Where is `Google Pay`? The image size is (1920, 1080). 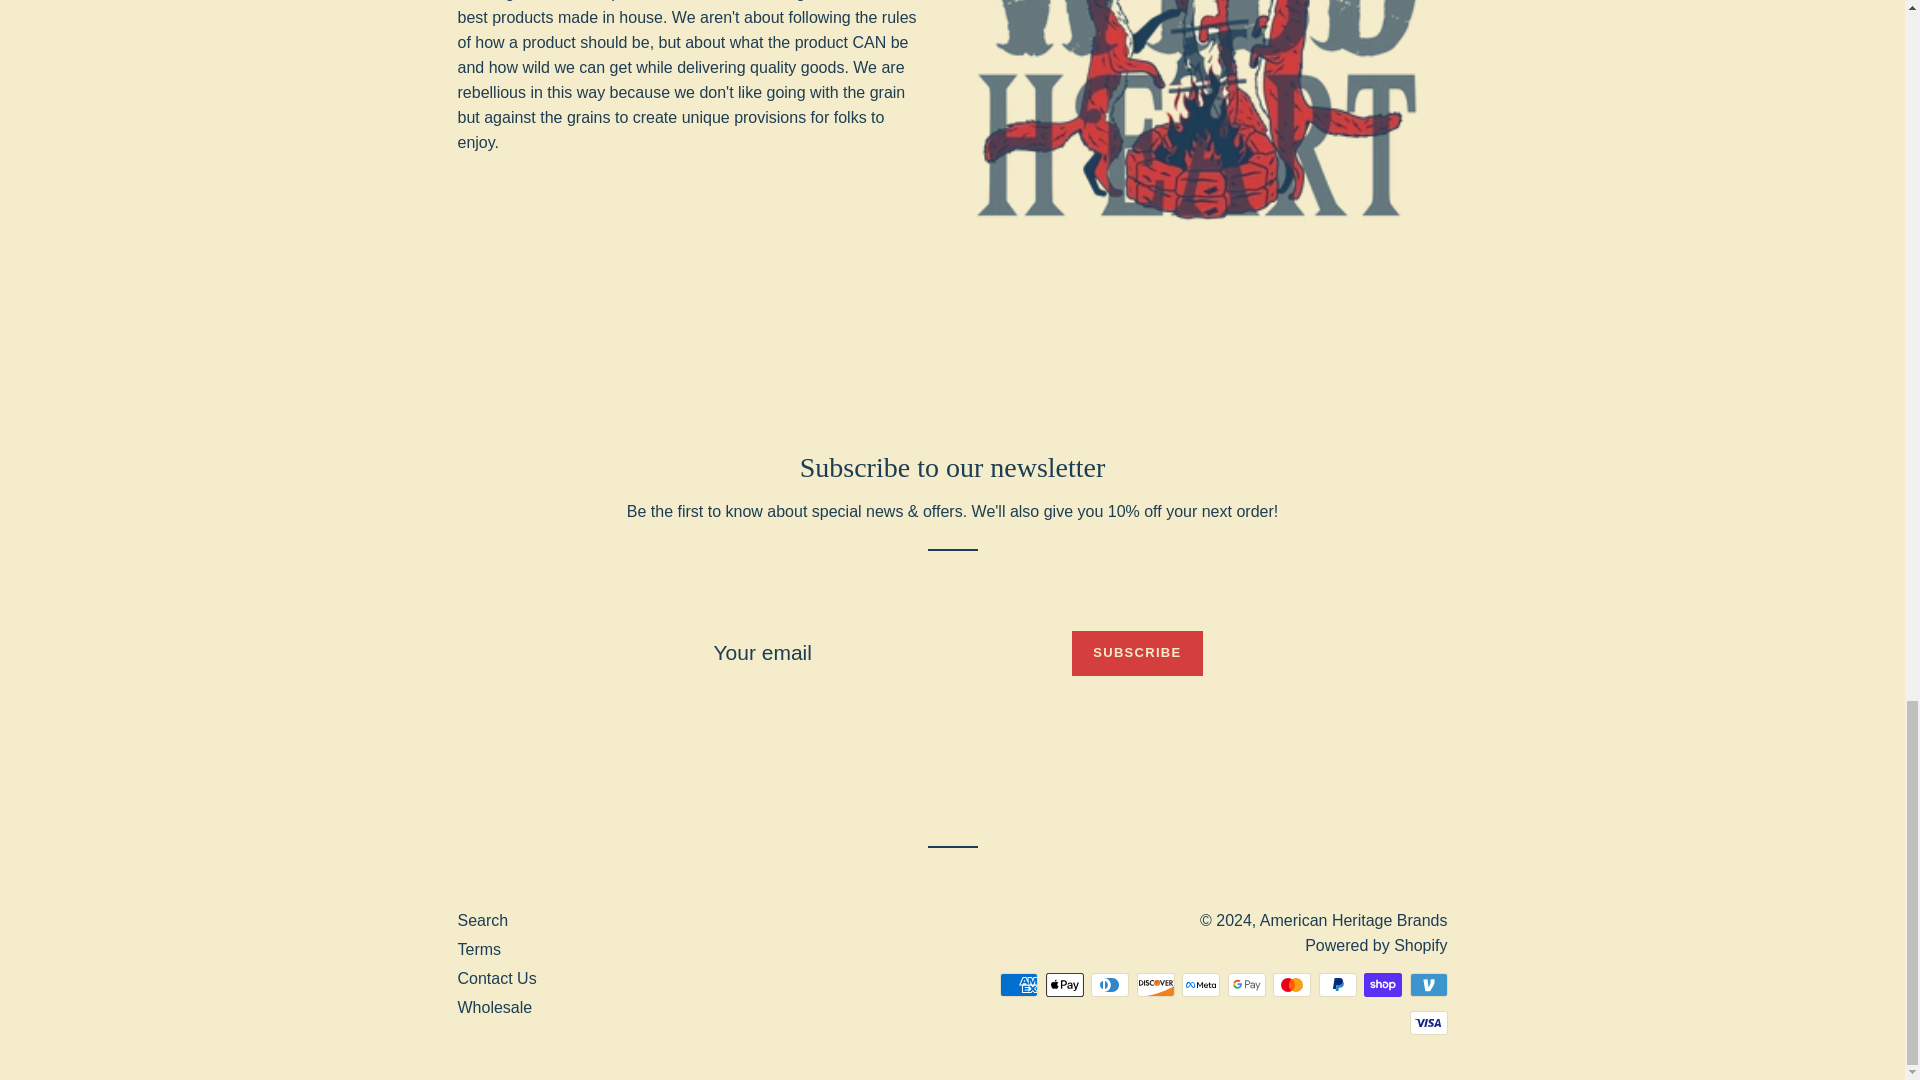
Google Pay is located at coordinates (1246, 984).